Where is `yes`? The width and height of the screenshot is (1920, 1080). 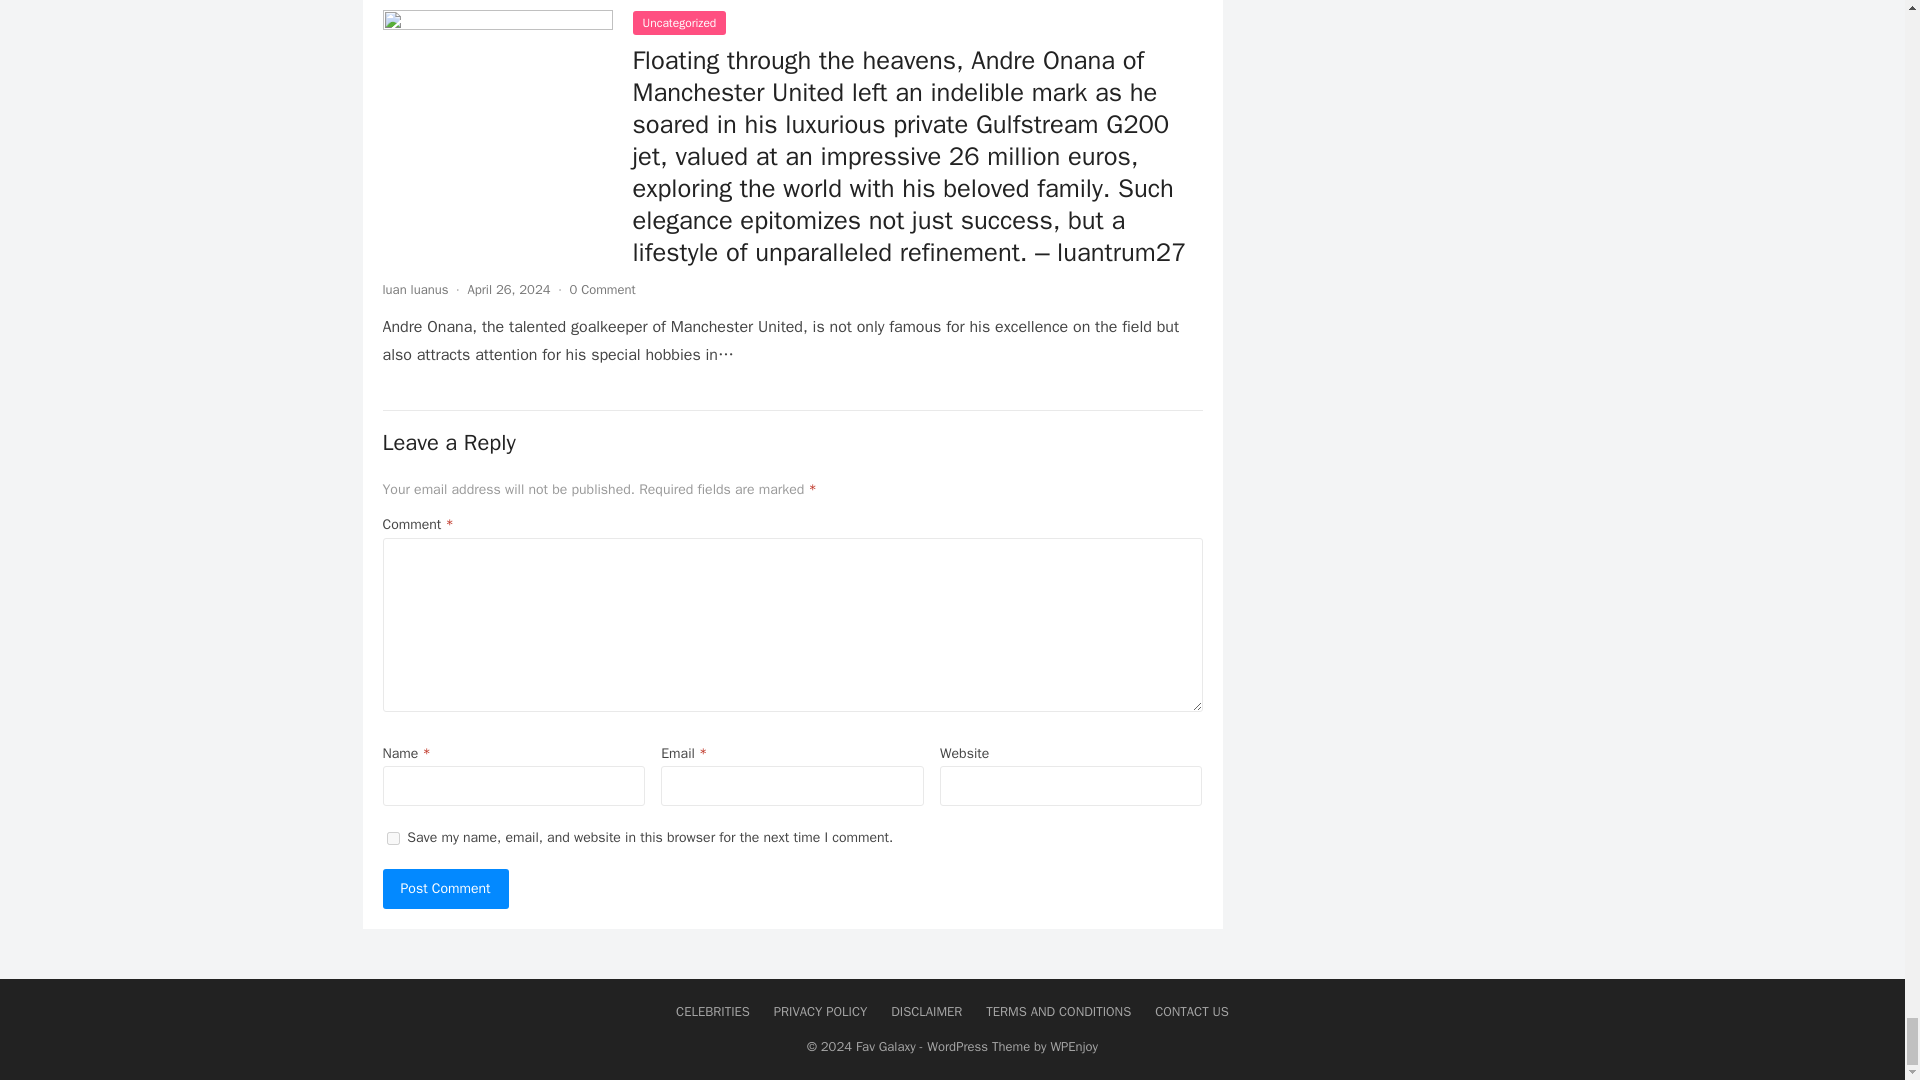 yes is located at coordinates (392, 838).